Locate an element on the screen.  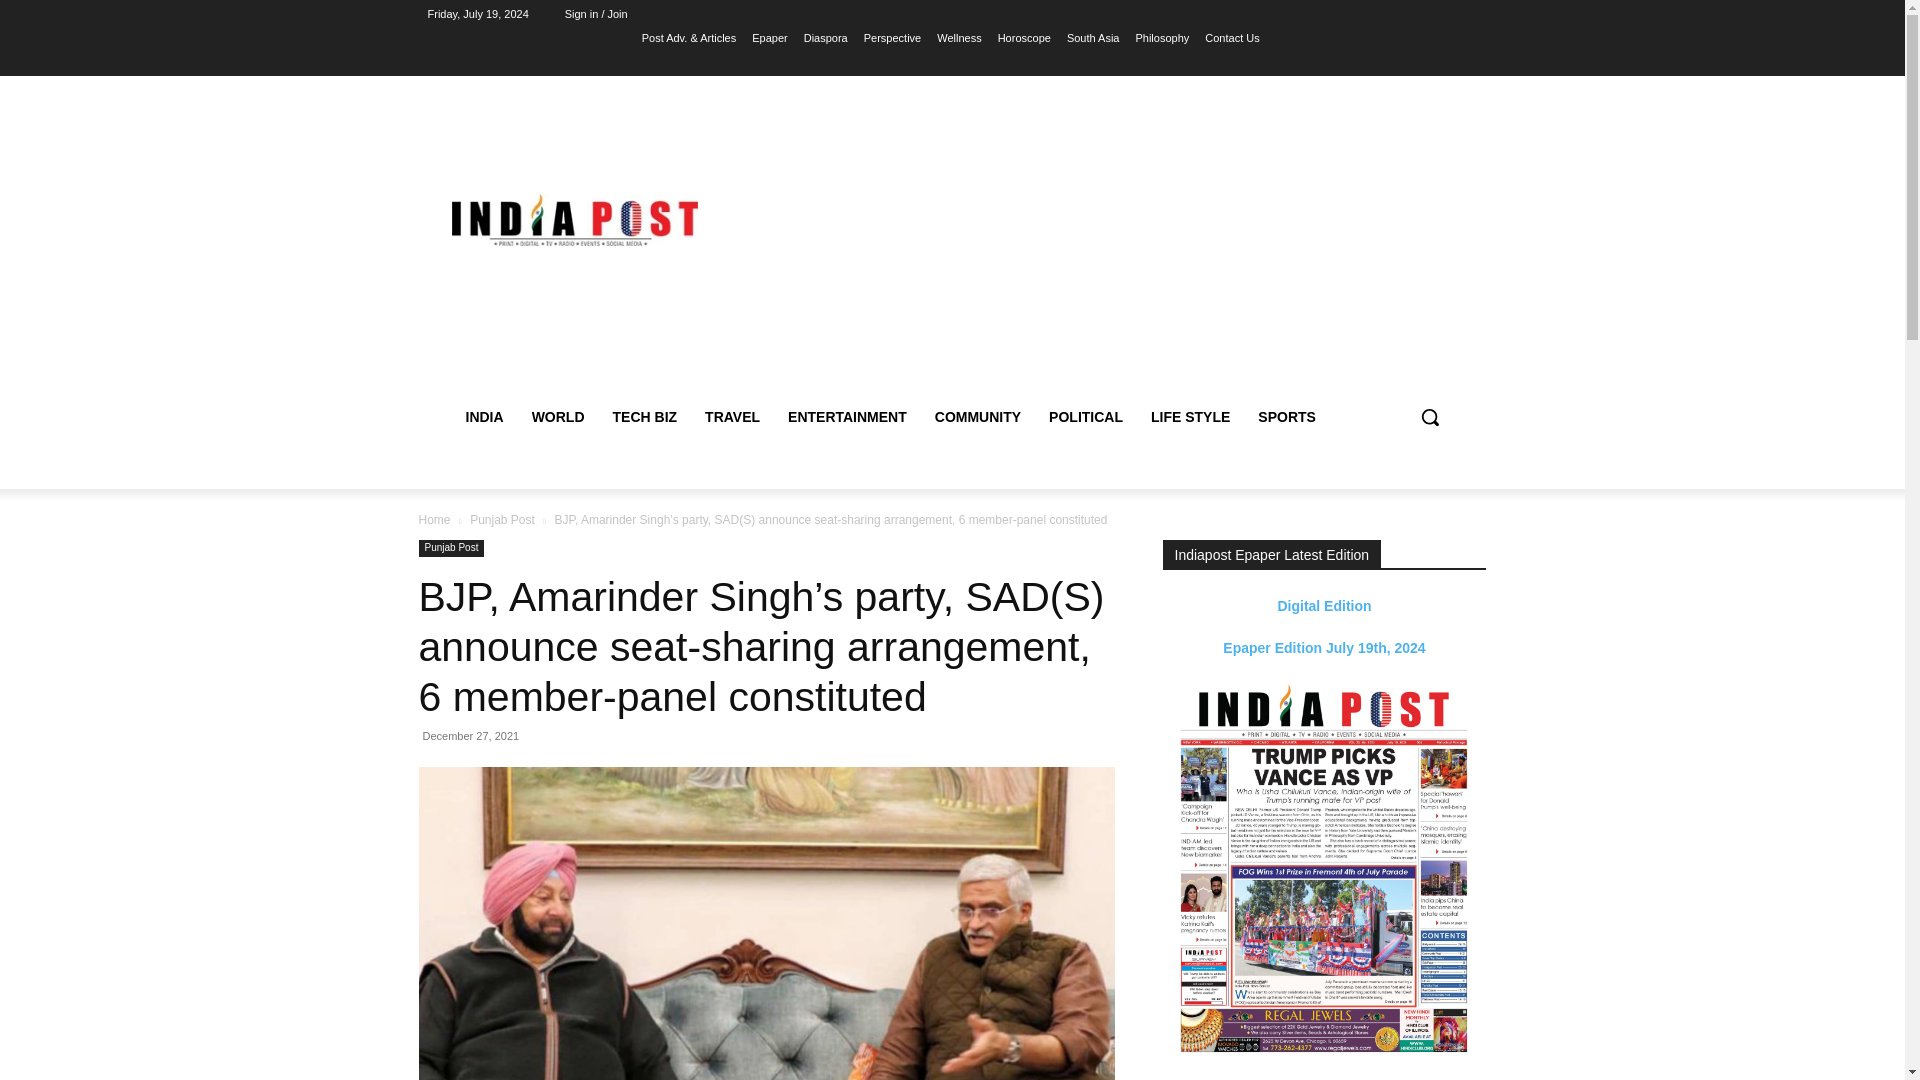
Philosophy is located at coordinates (1161, 37).